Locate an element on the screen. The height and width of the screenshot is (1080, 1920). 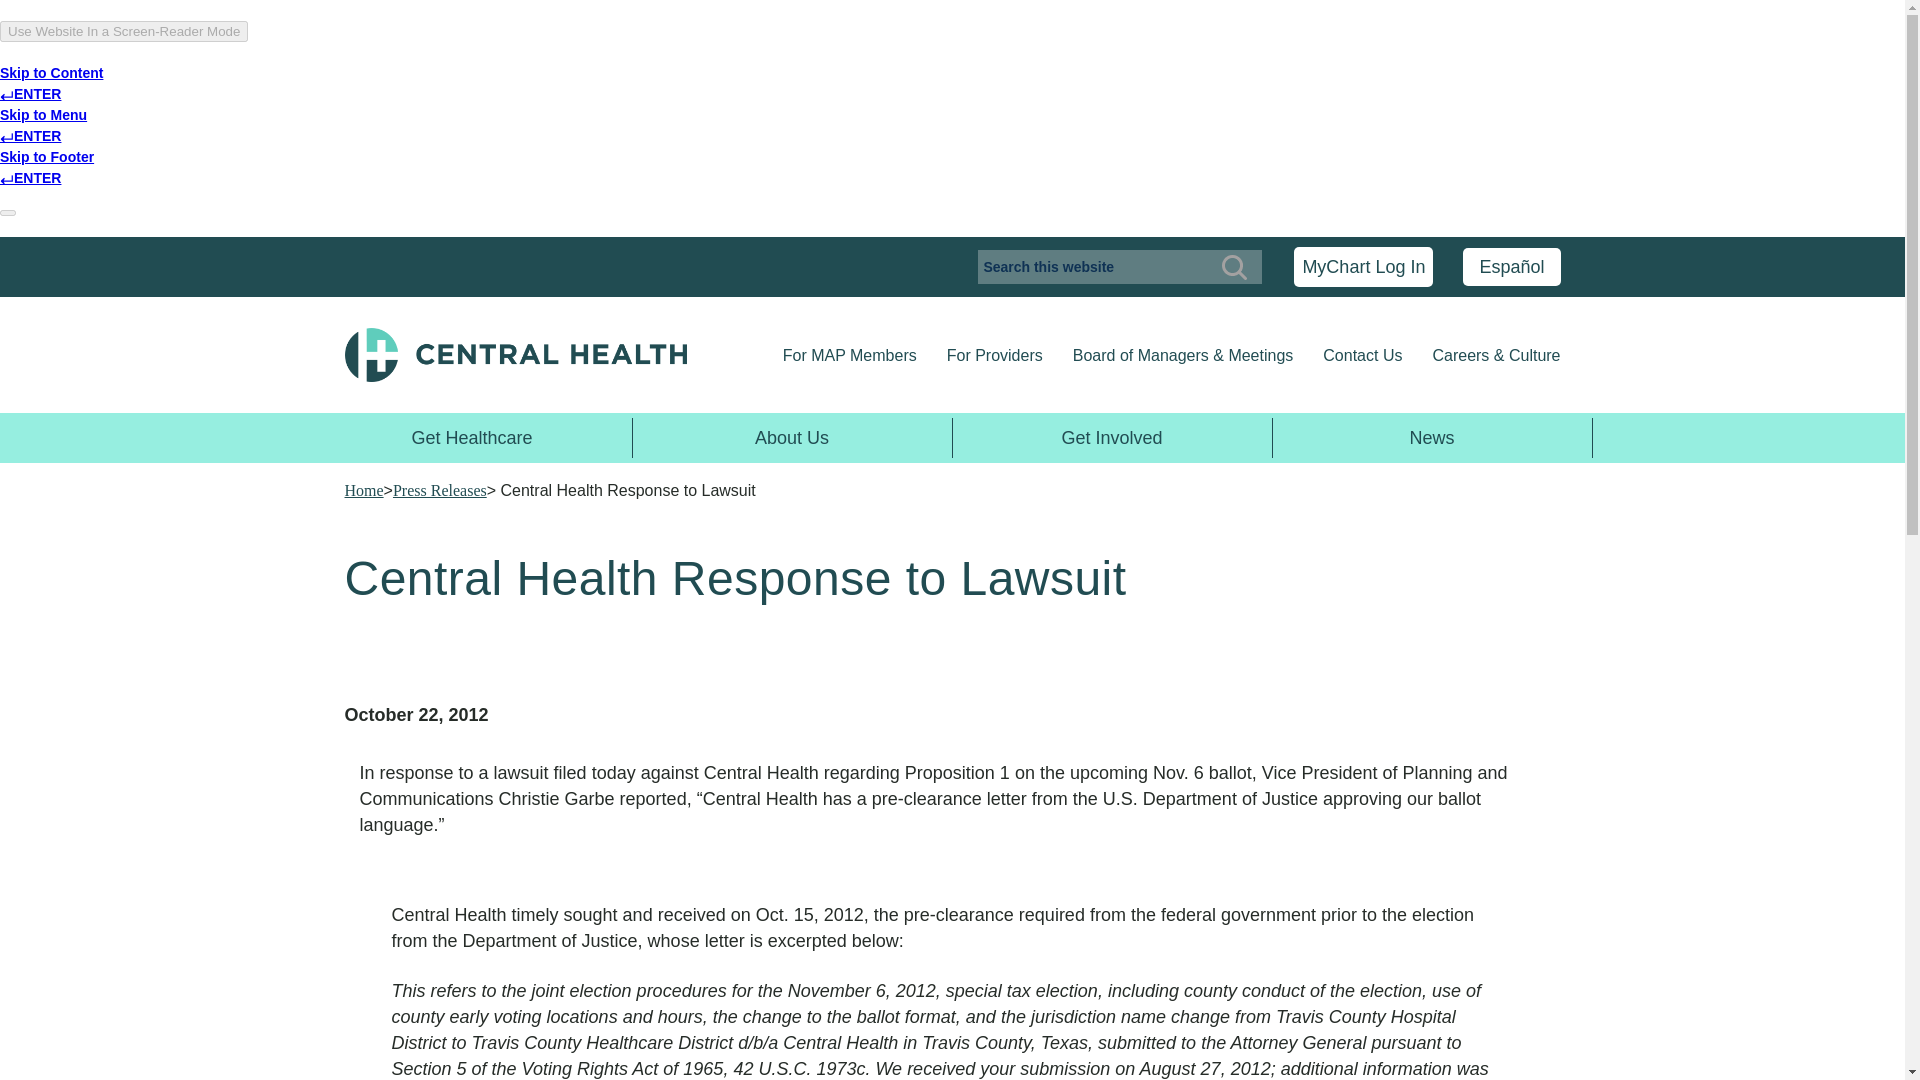
Contact Us is located at coordinates (1362, 356).